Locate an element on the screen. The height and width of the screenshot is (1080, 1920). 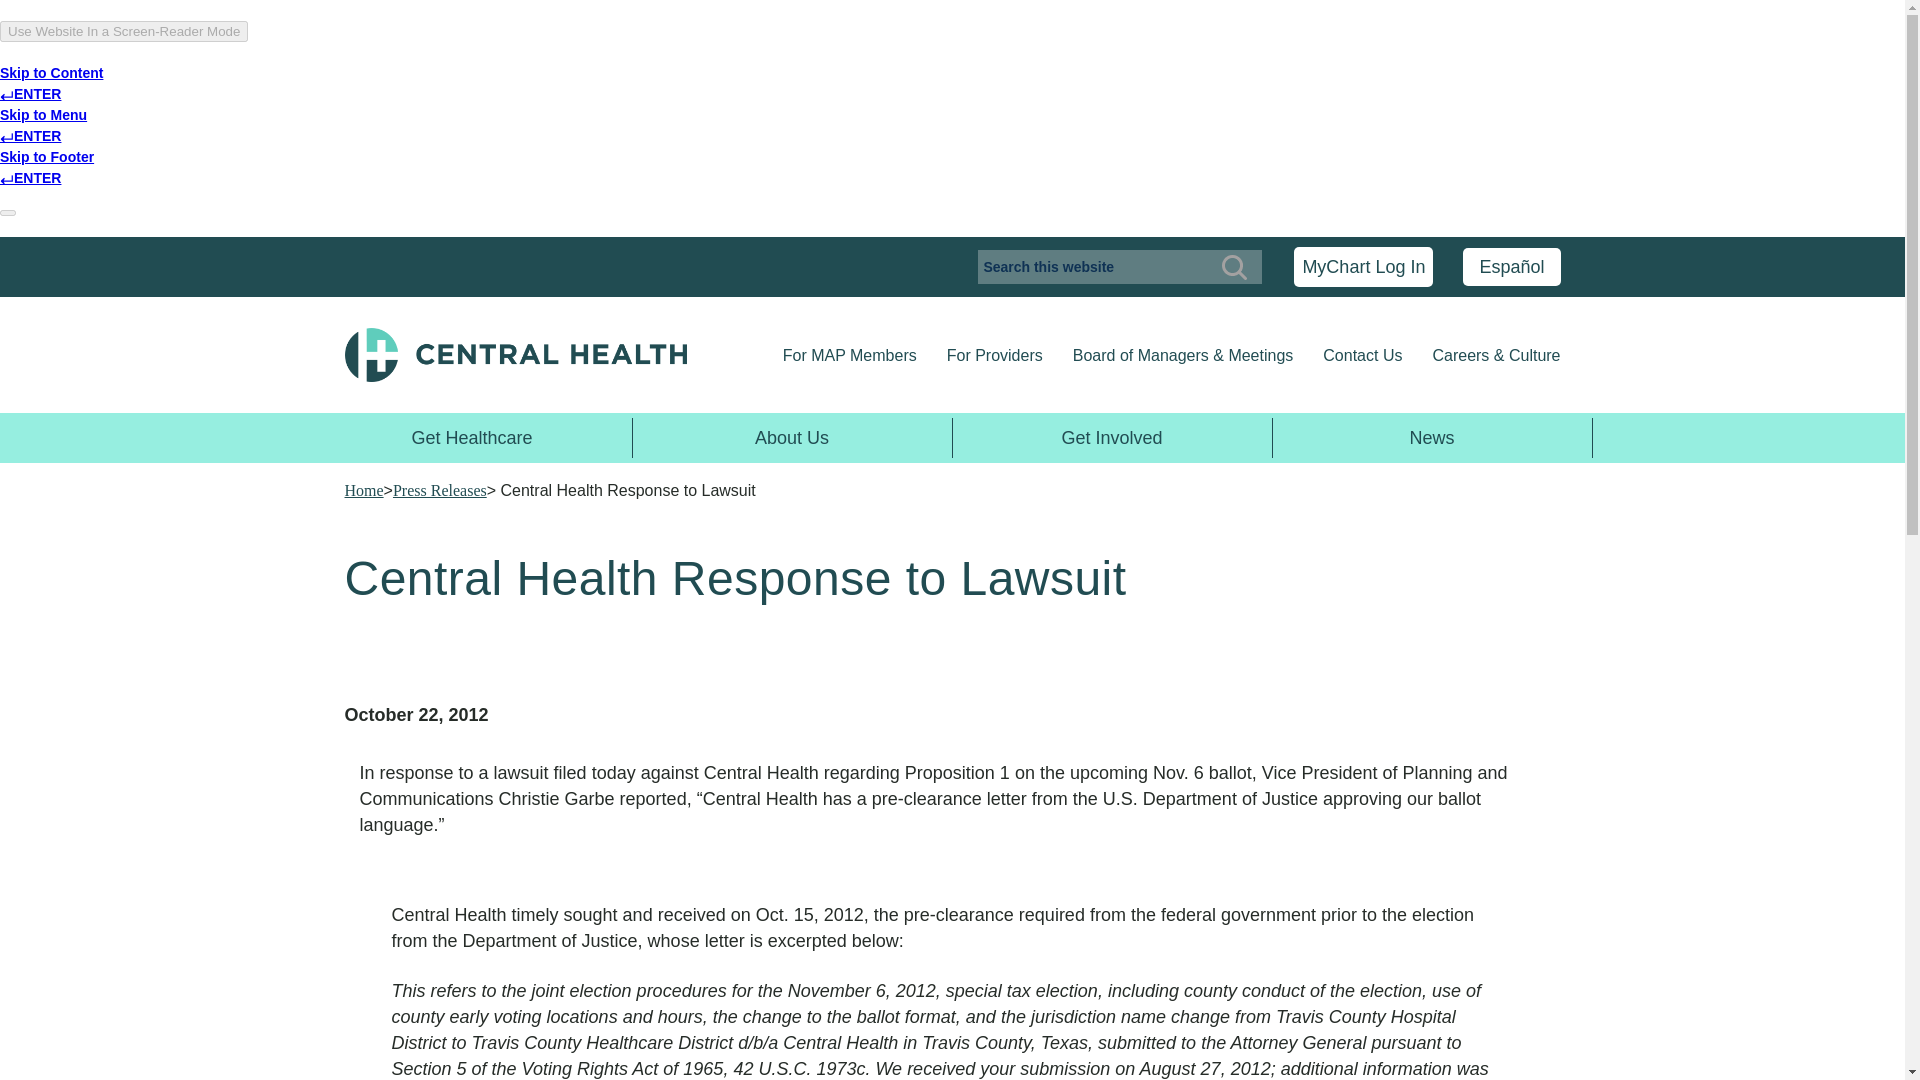
Contact Us is located at coordinates (1362, 356).